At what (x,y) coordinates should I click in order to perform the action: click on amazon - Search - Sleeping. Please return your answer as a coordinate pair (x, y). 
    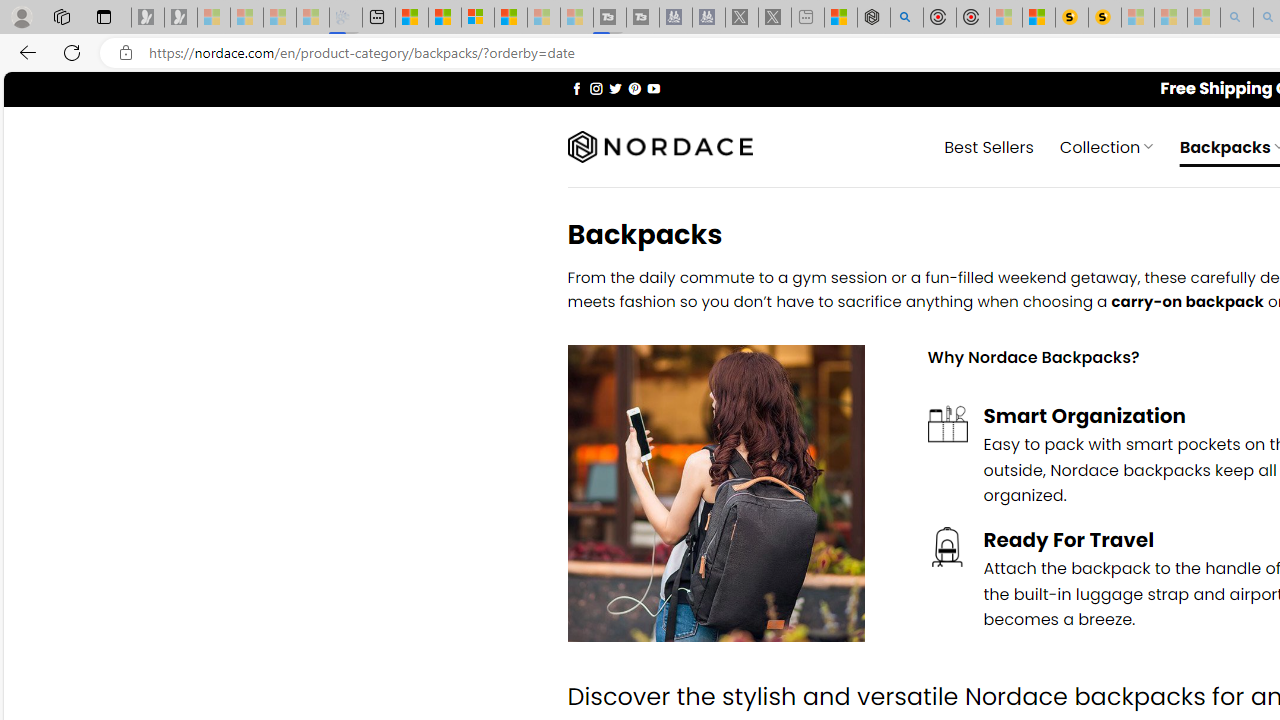
    Looking at the image, I should click on (1237, 18).